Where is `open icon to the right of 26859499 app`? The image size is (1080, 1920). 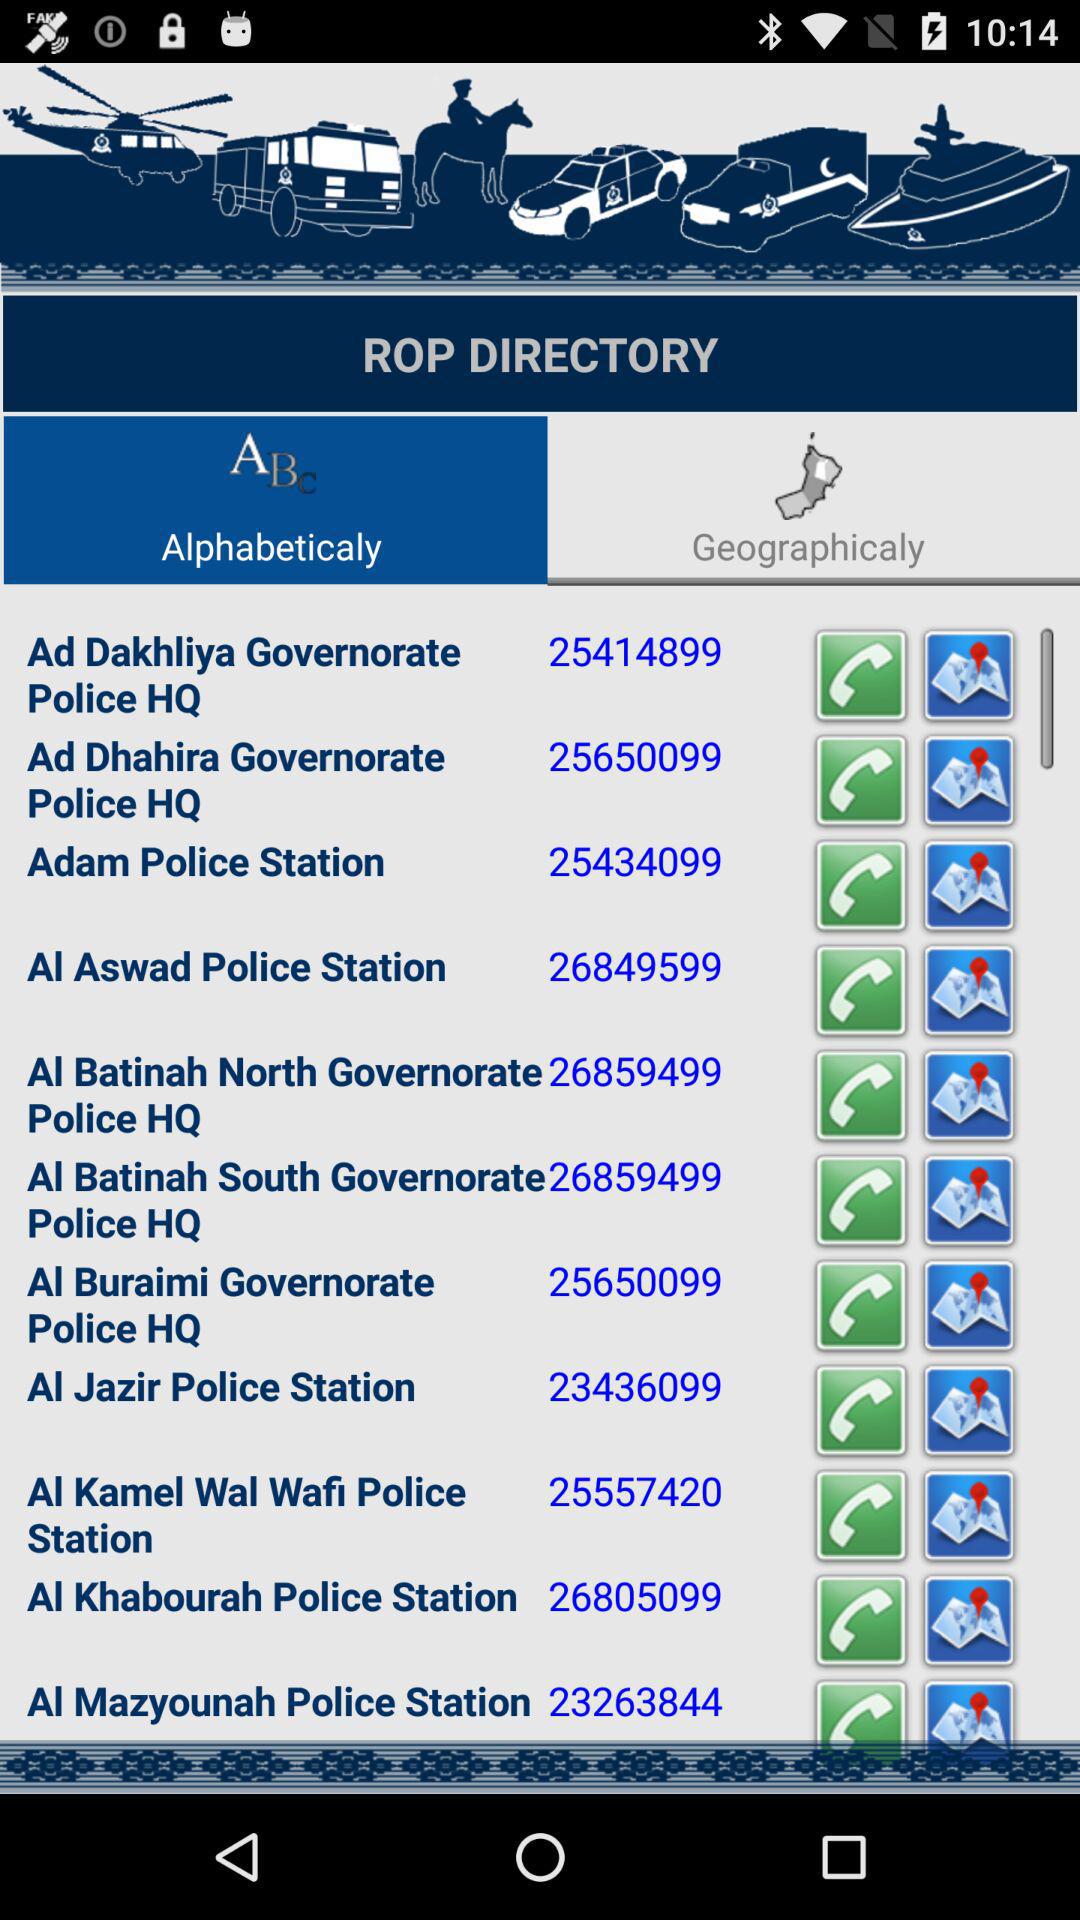 open icon to the right of 26859499 app is located at coordinates (860, 1200).